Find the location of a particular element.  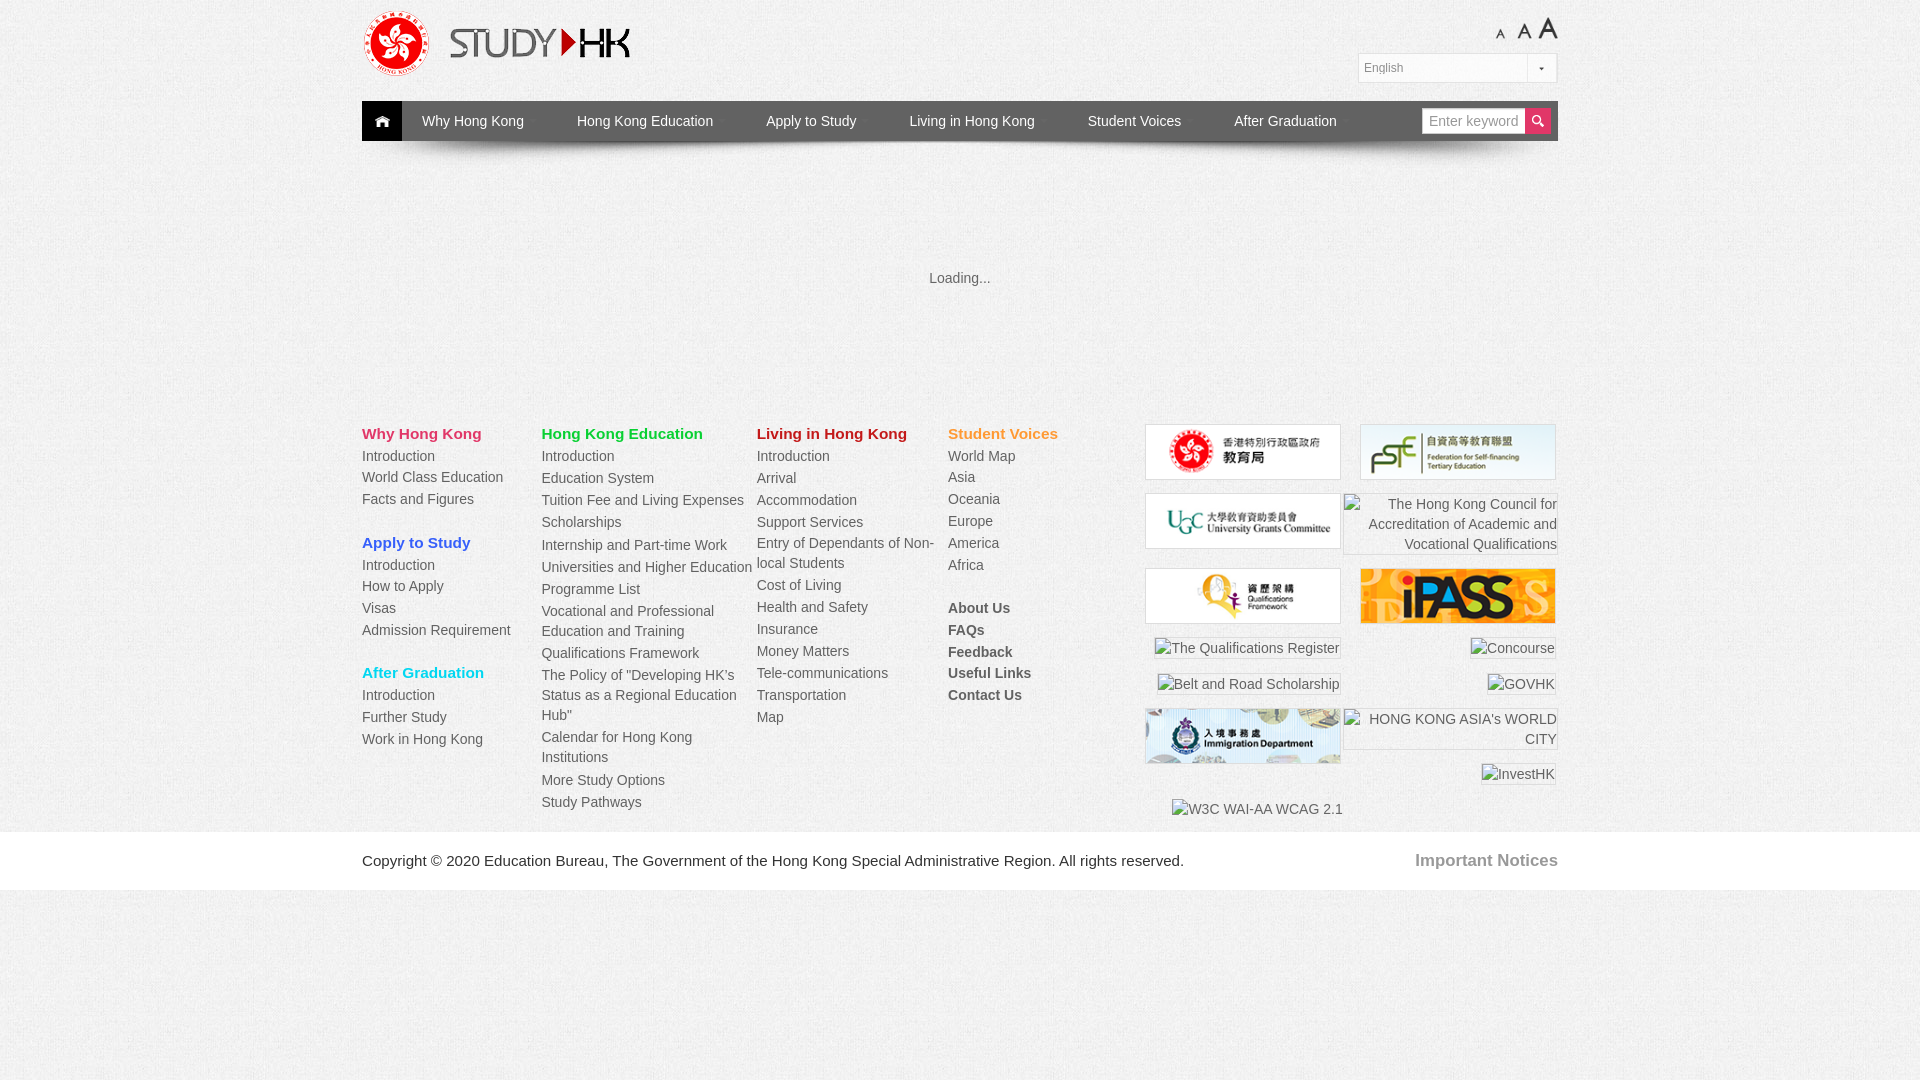

Hong Kong Education is located at coordinates (651, 121).